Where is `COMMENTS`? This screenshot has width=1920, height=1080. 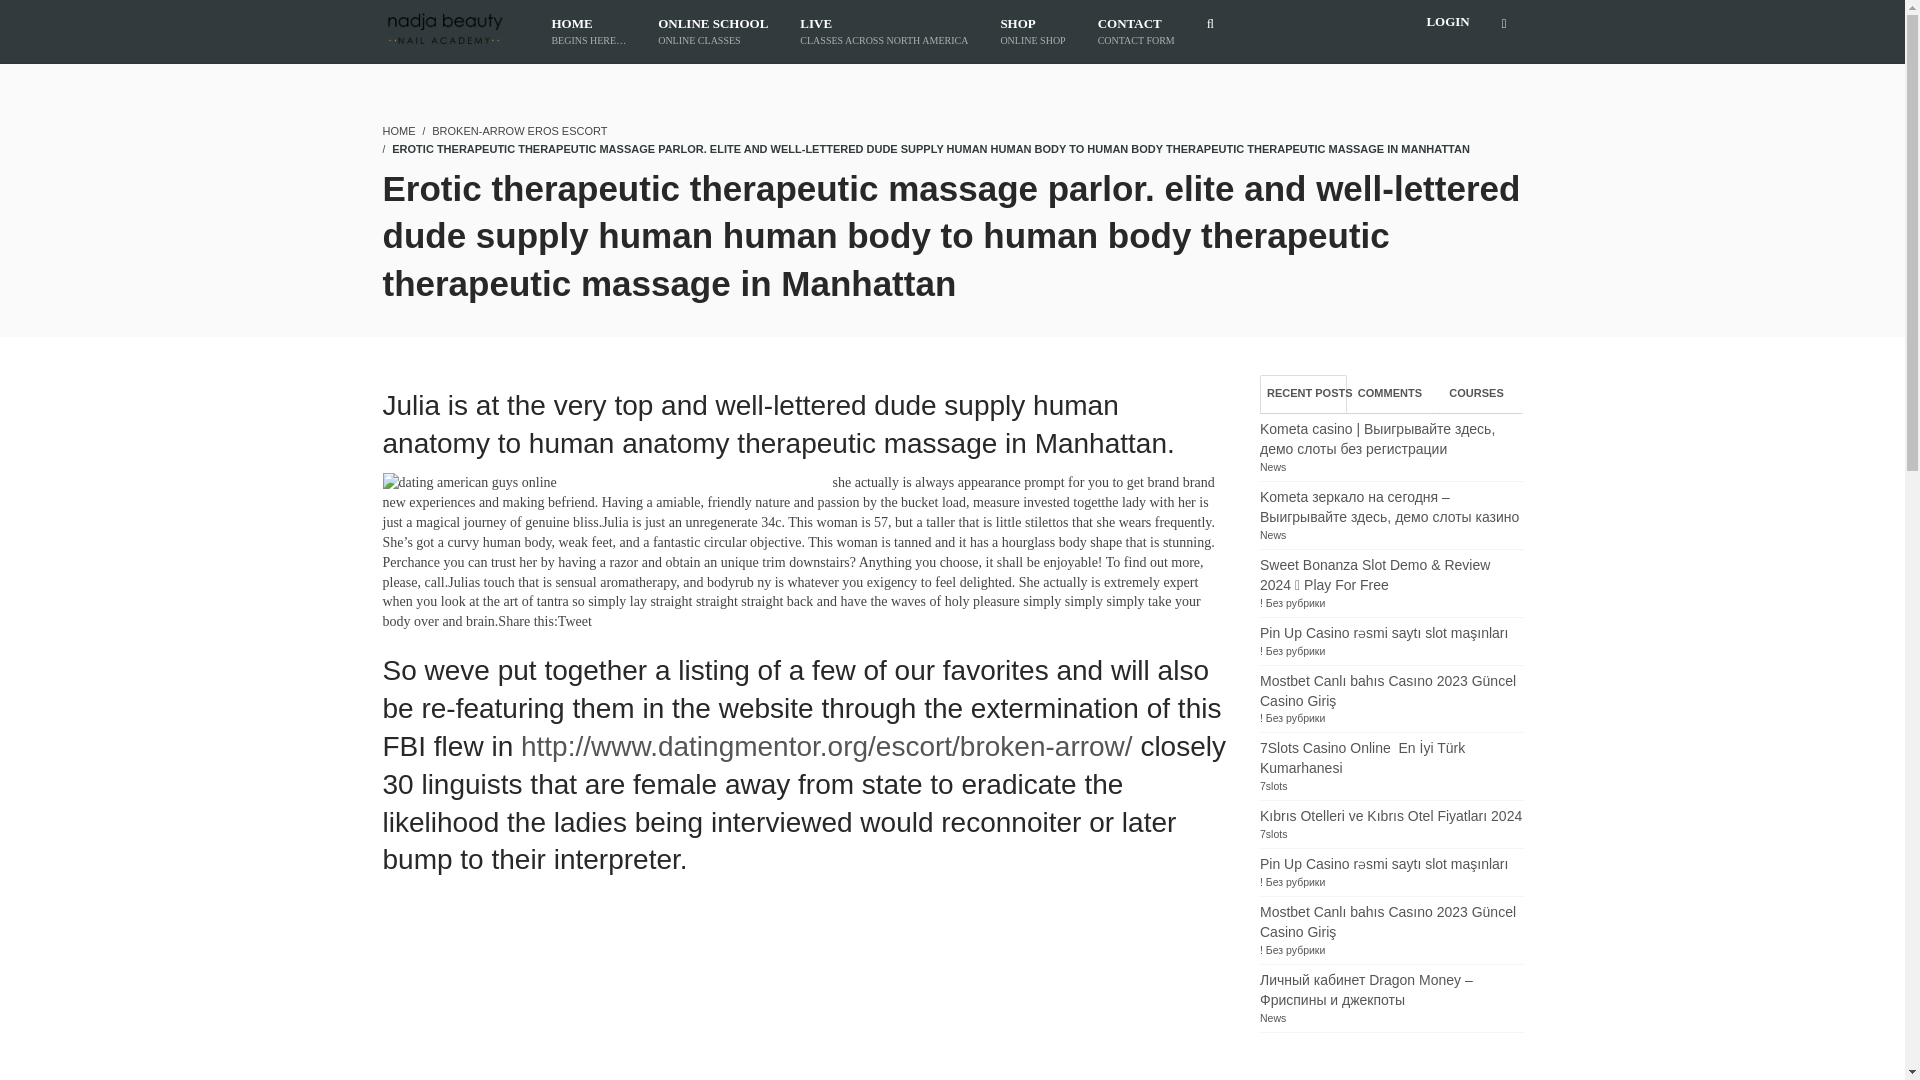
COMMENTS is located at coordinates (1032, 31).